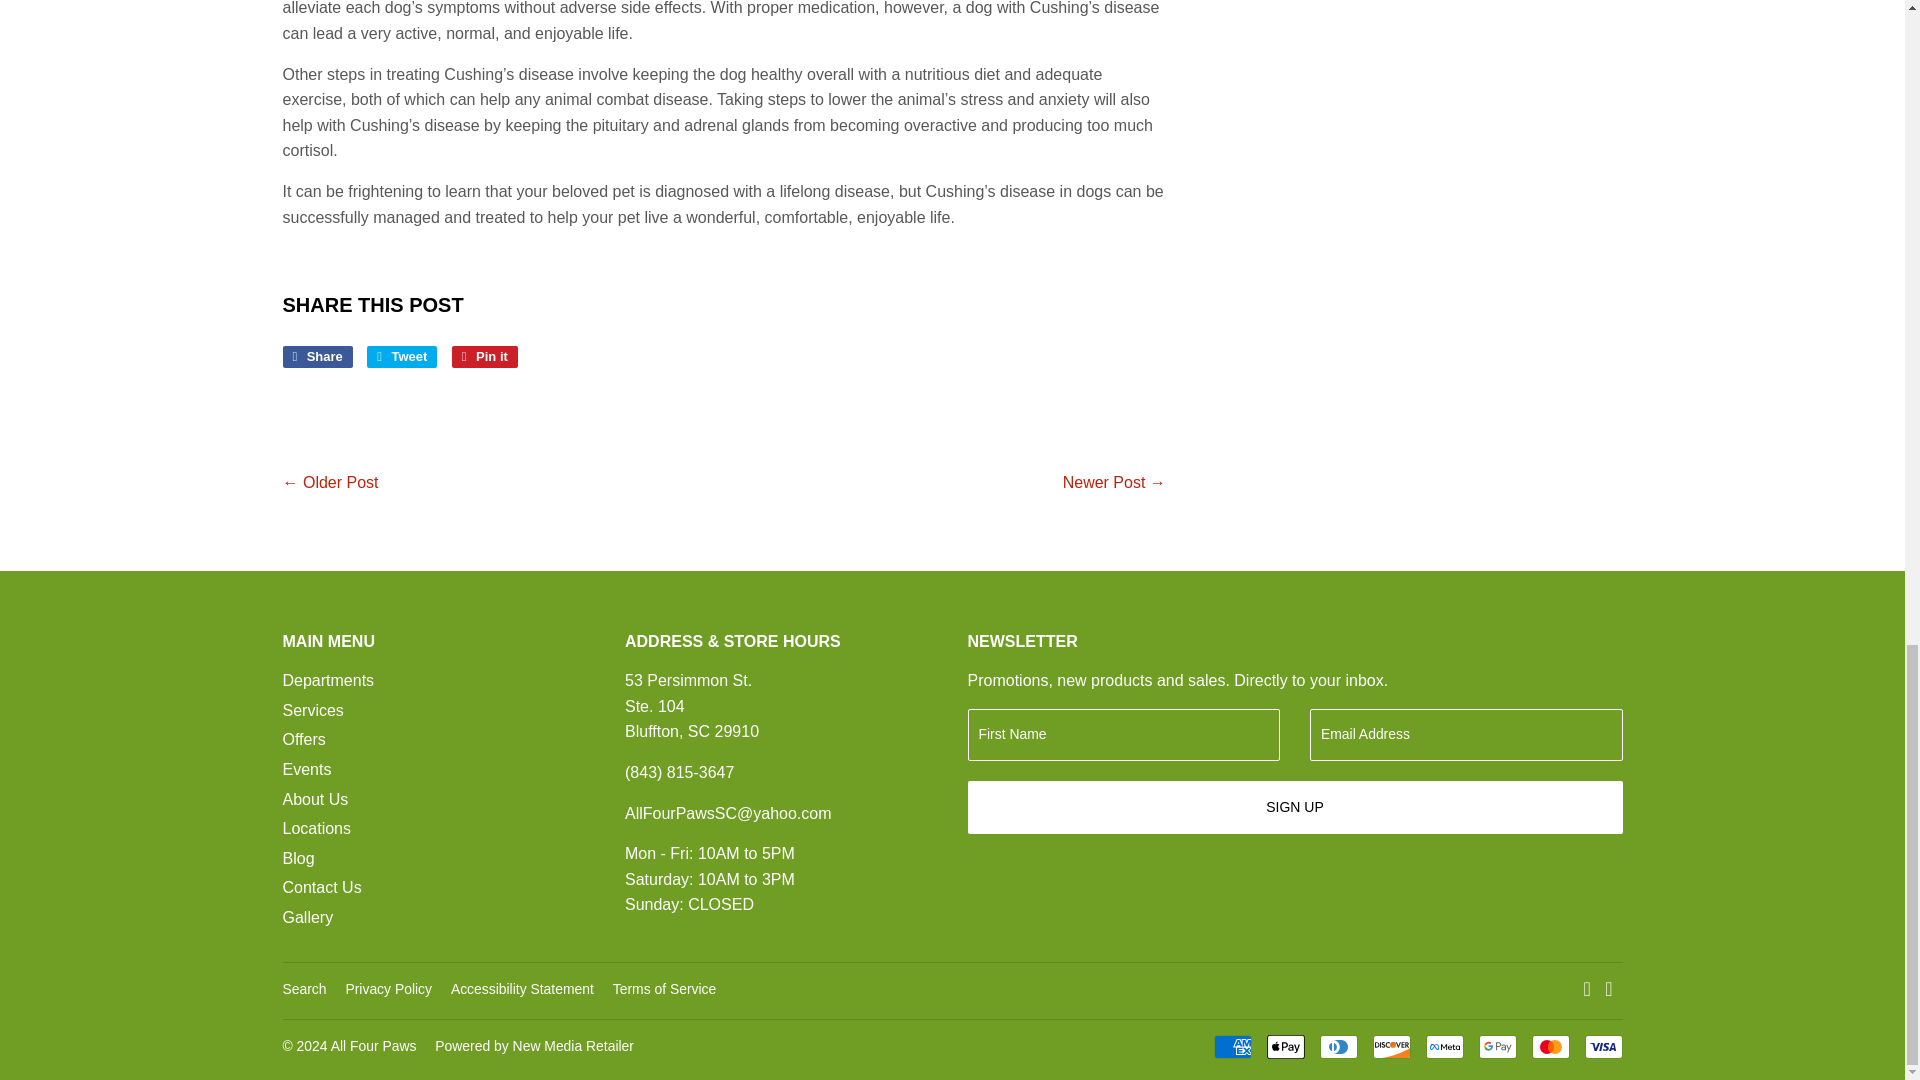  I want to click on Google Pay, so click(1497, 1046).